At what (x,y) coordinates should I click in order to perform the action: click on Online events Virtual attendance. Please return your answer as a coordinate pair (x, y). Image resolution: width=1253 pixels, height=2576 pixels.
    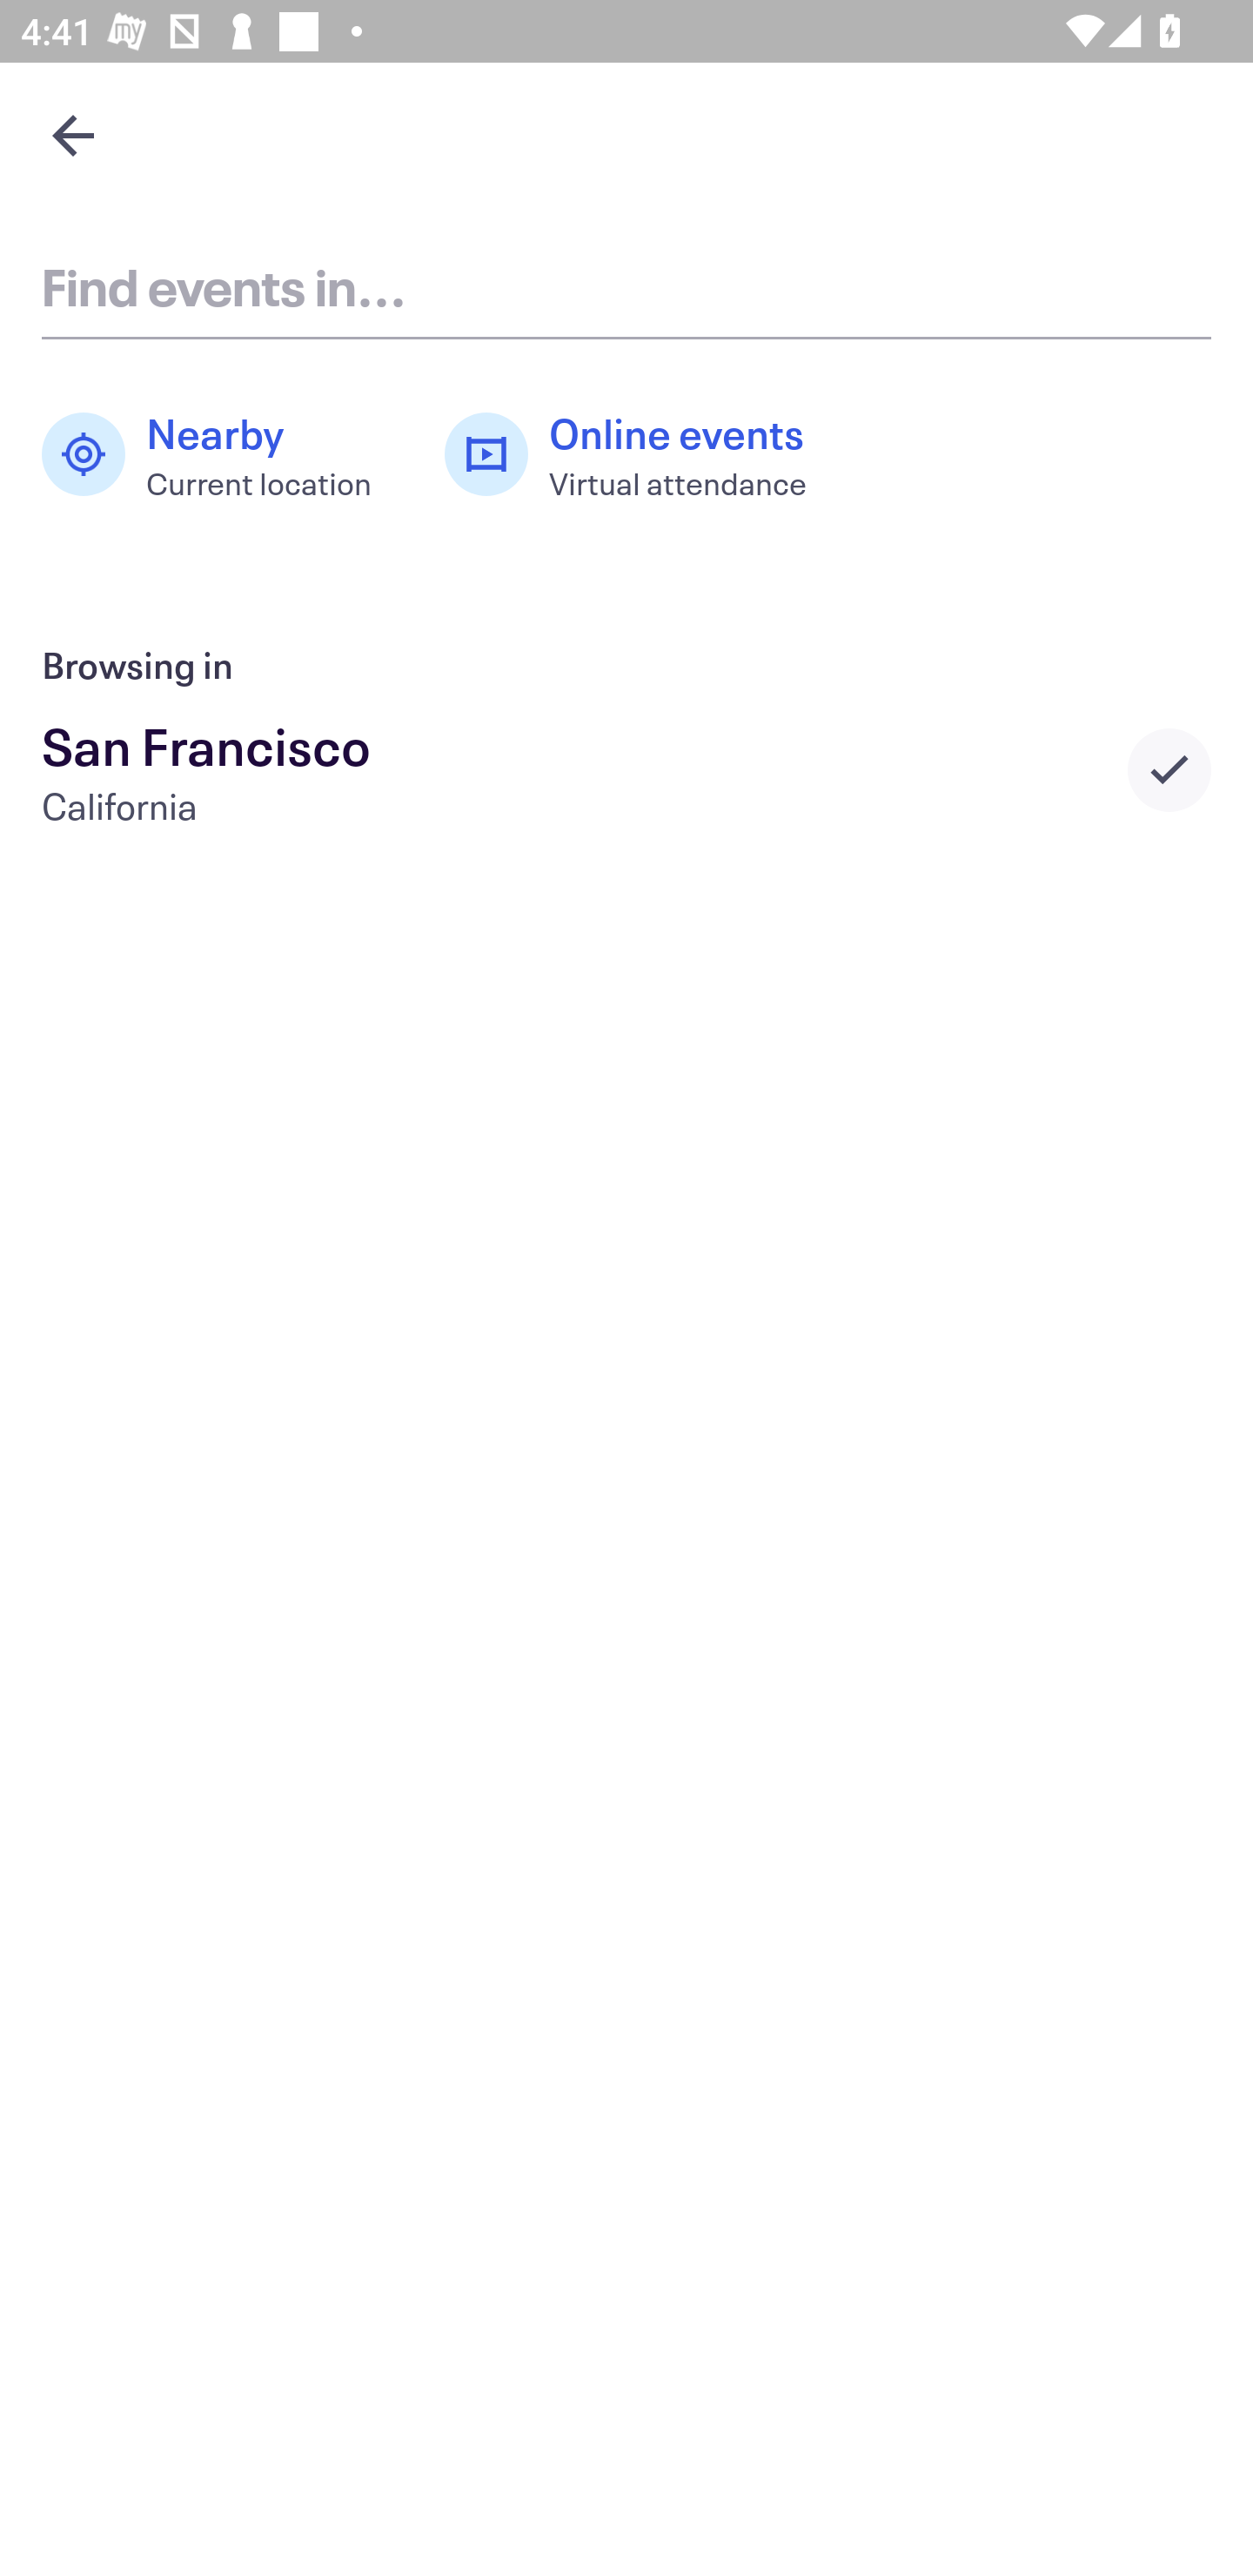
    Looking at the image, I should click on (641, 454).